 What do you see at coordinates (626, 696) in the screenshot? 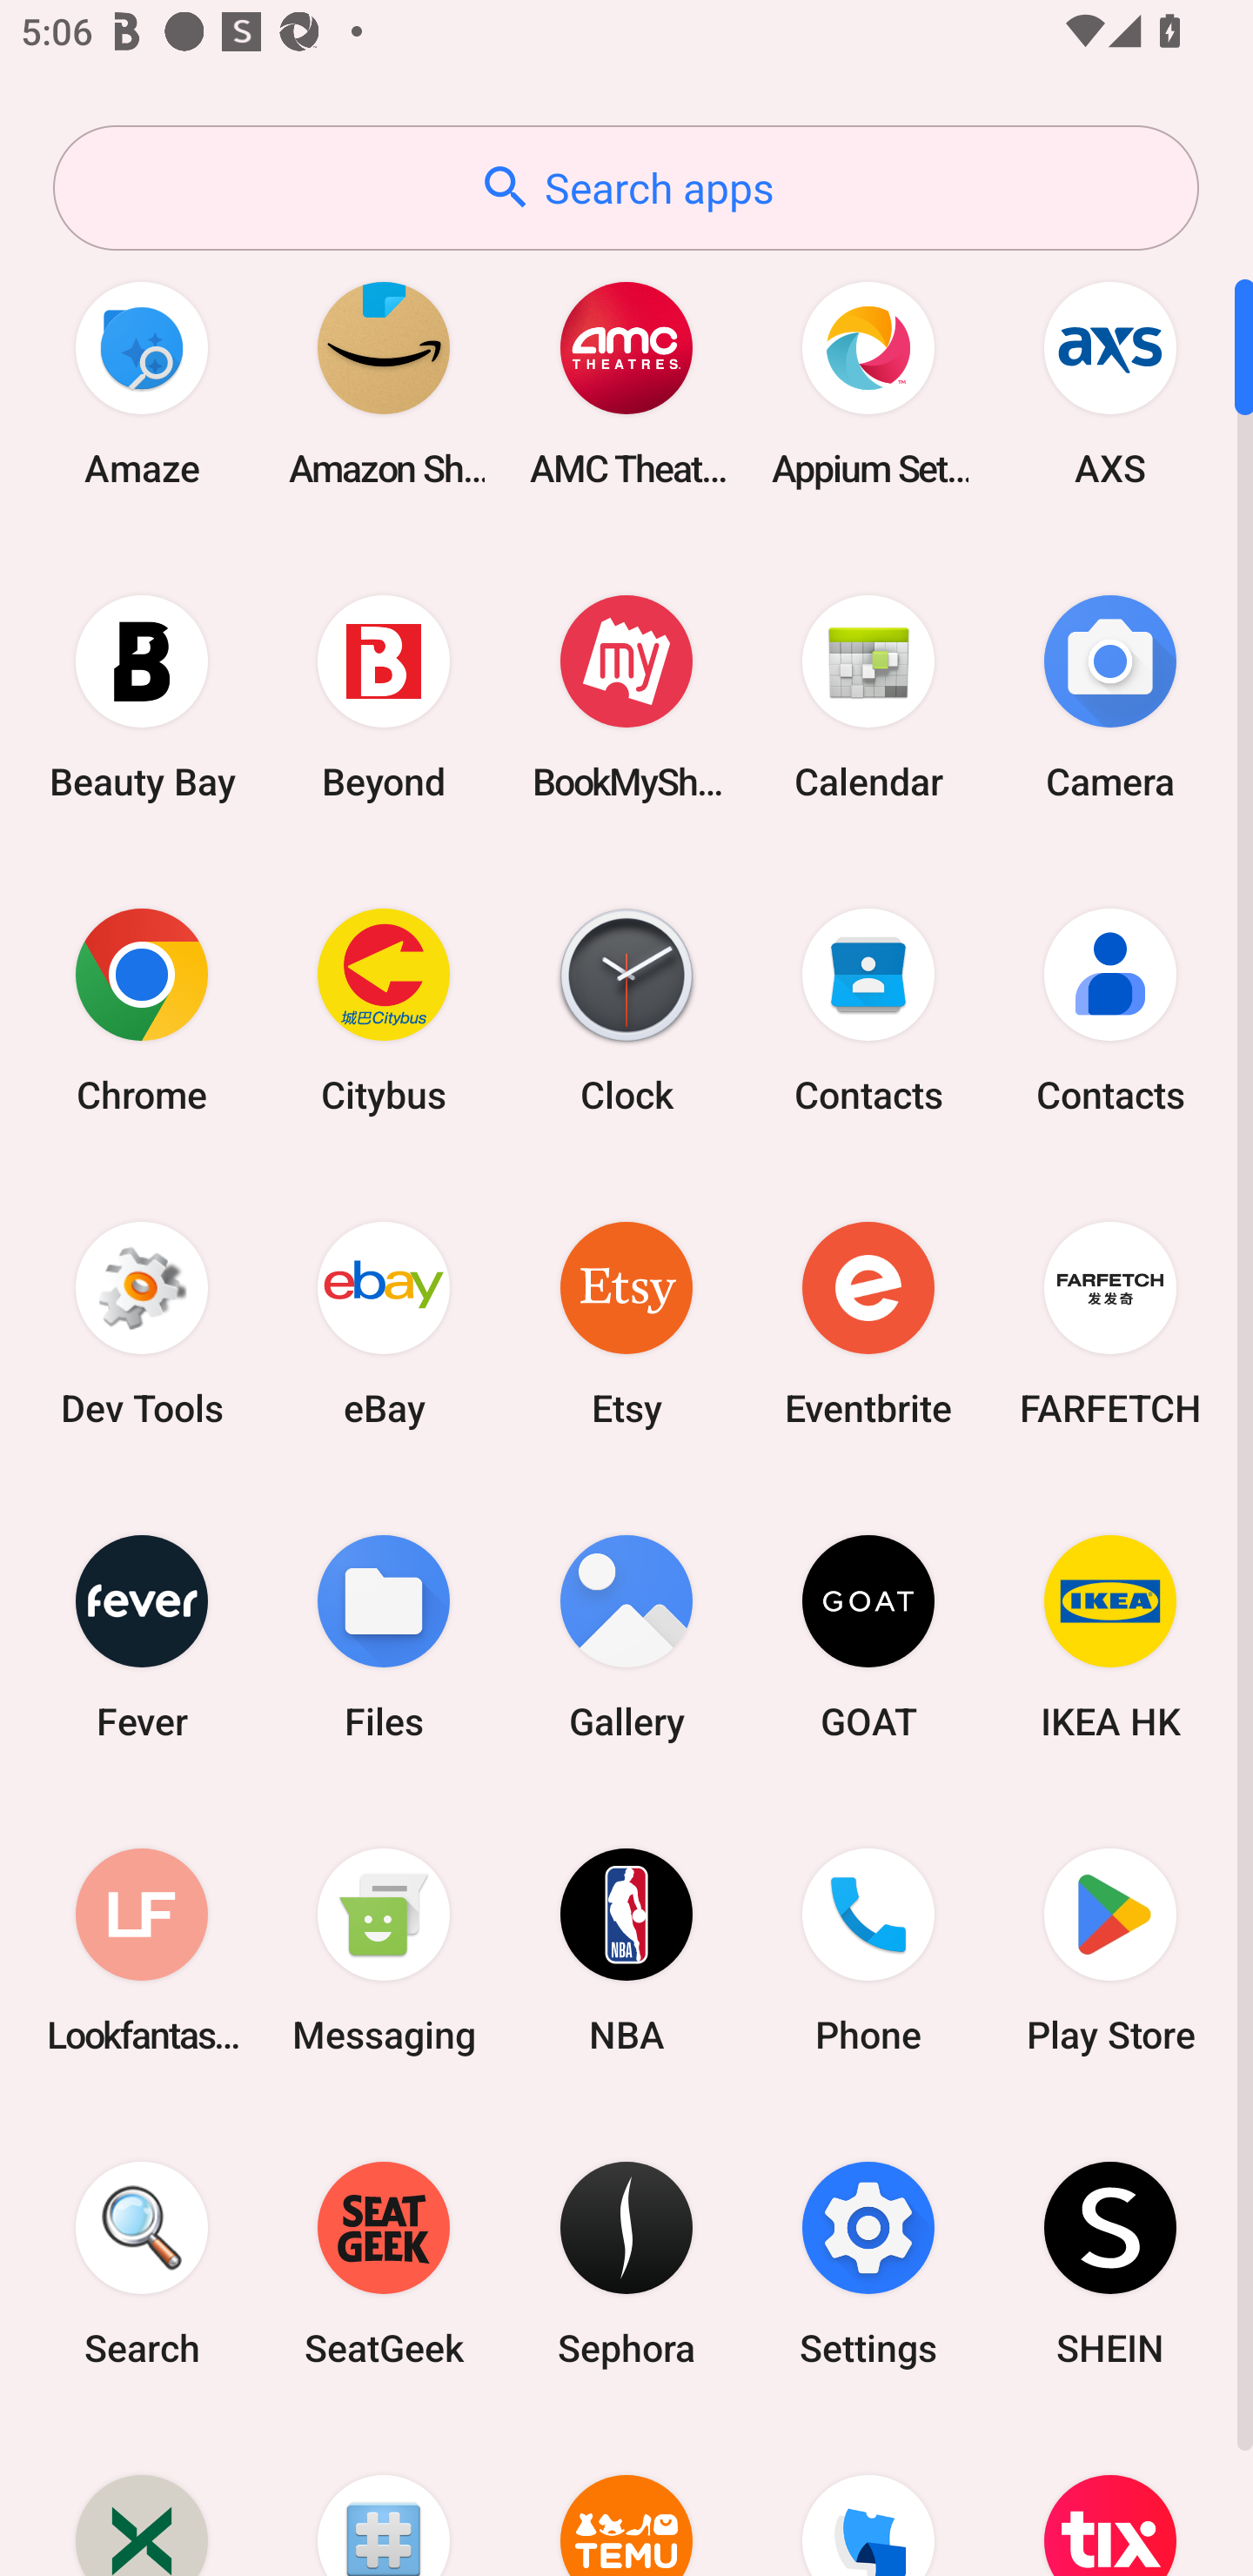
I see `BookMyShow` at bounding box center [626, 696].